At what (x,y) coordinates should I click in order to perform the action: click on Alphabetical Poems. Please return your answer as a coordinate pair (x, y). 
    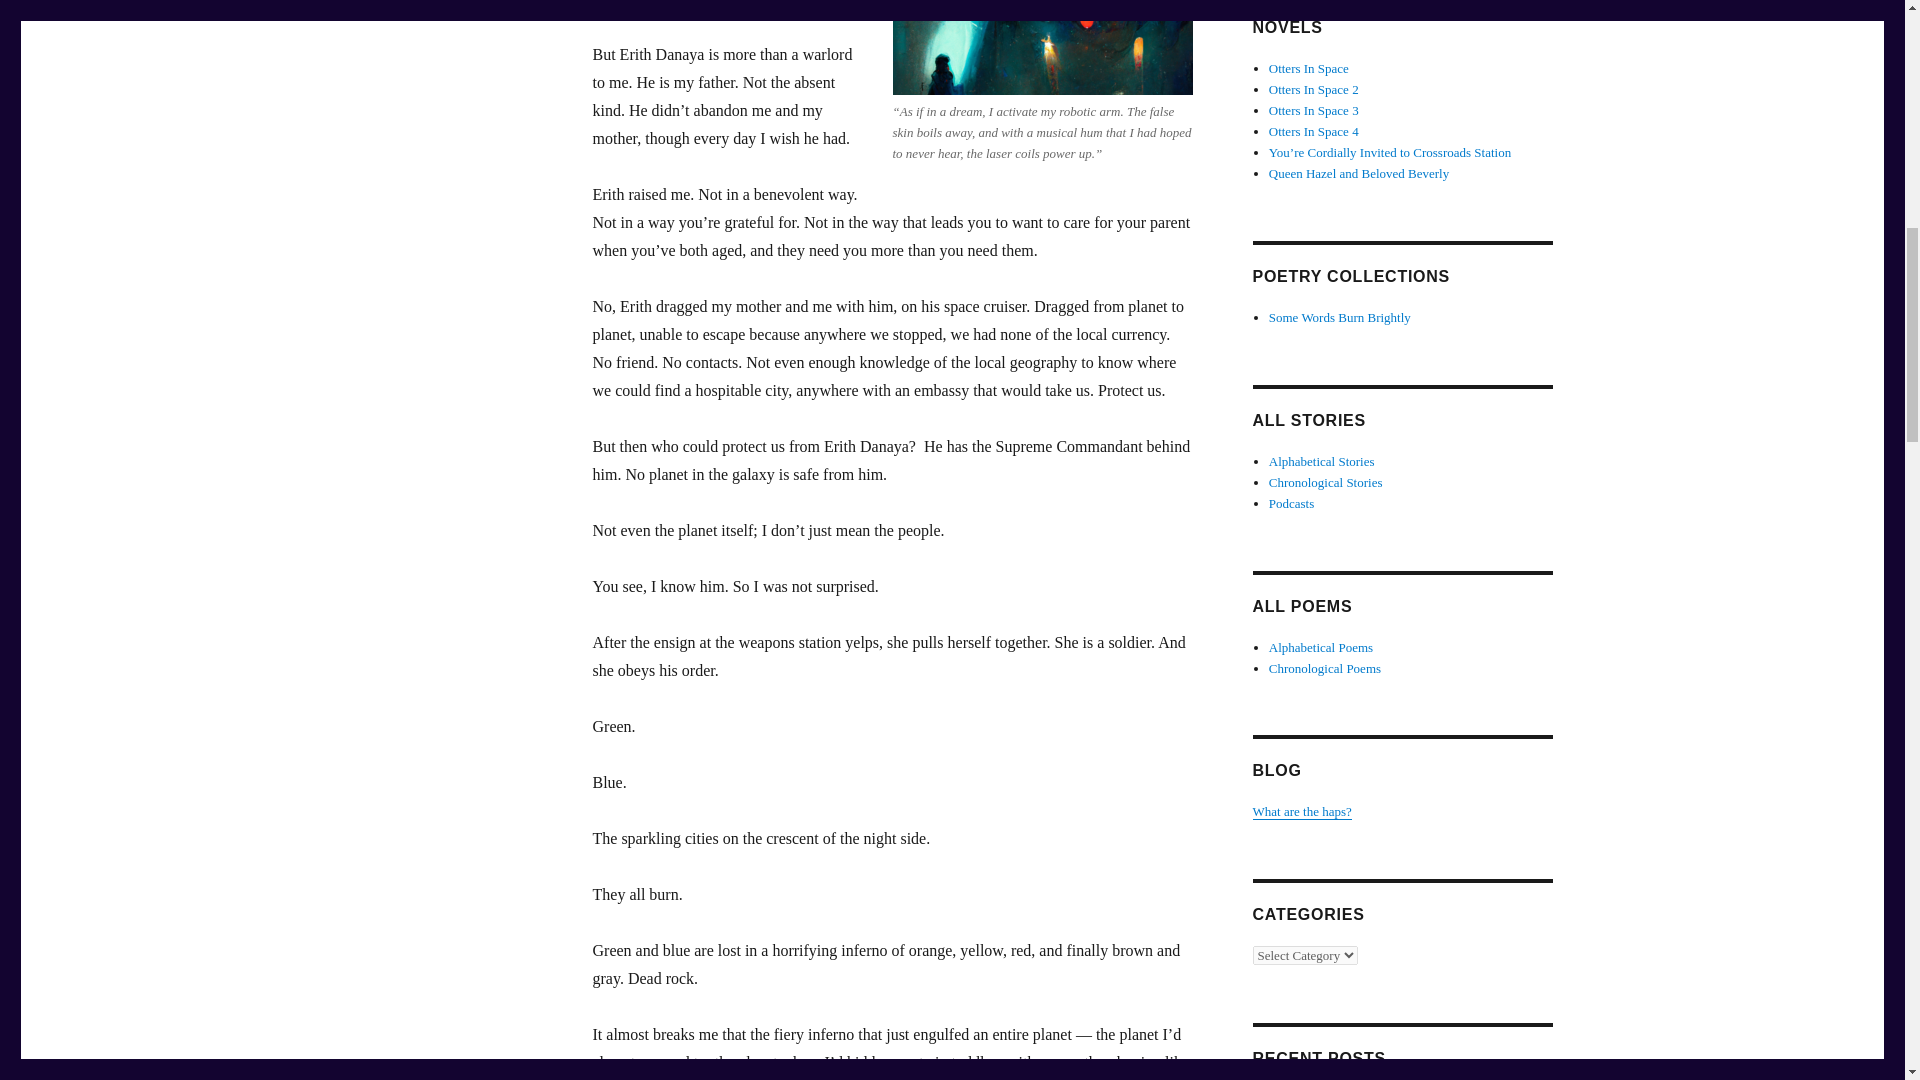
    Looking at the image, I should click on (1320, 647).